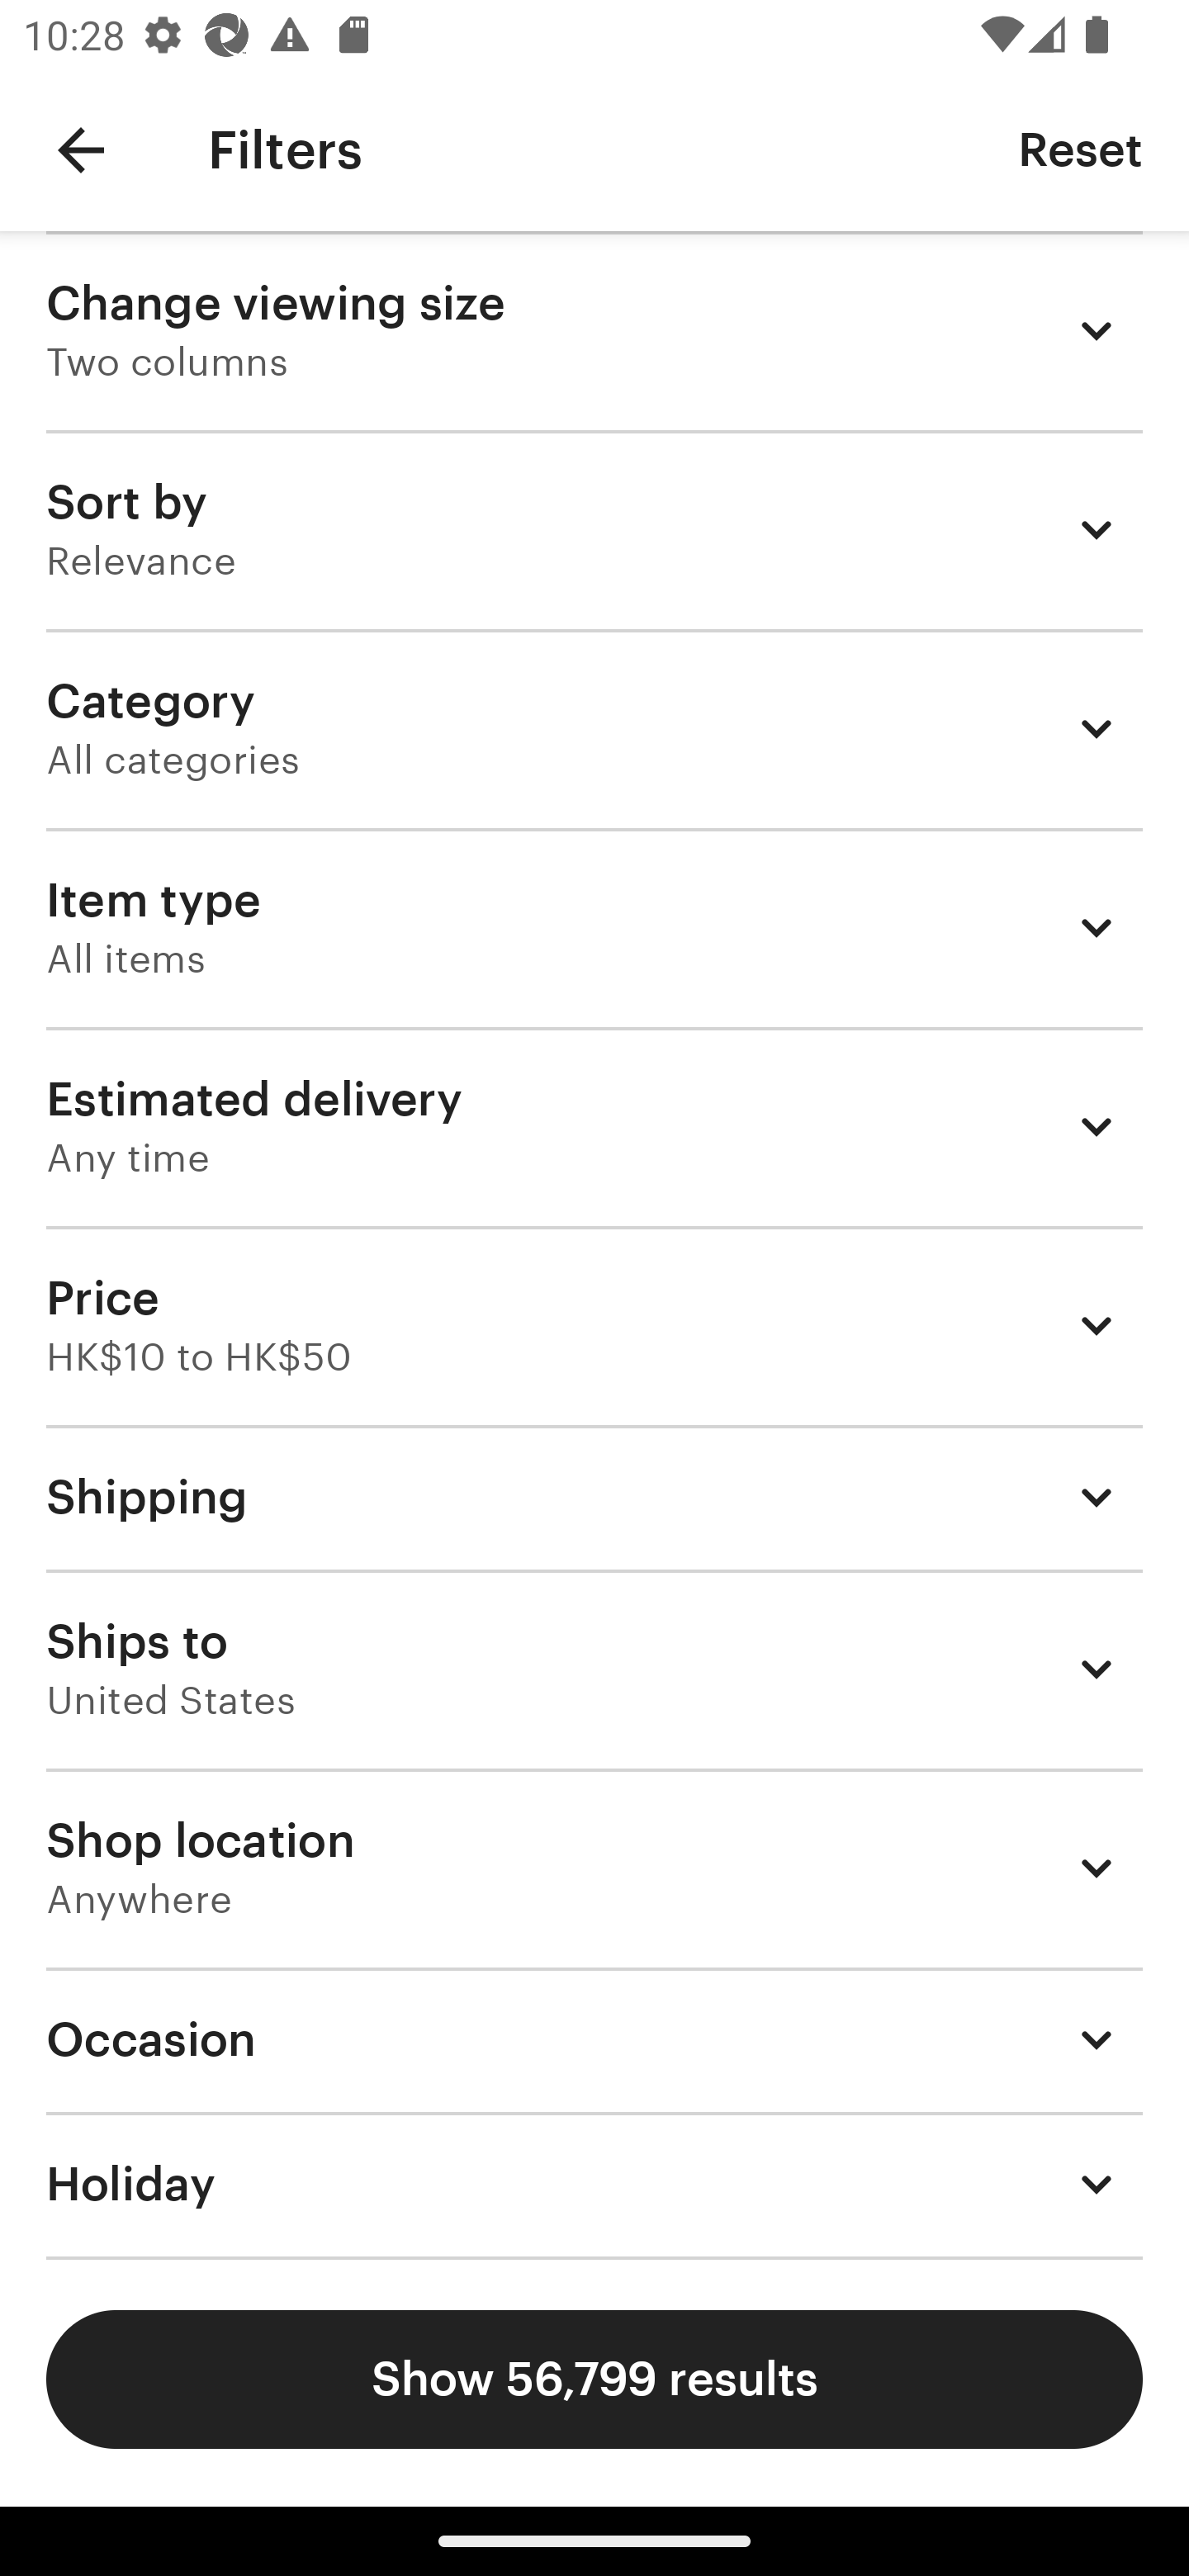 Image resolution: width=1189 pixels, height=2576 pixels. What do you see at coordinates (594, 2039) in the screenshot?
I see `Occasion` at bounding box center [594, 2039].